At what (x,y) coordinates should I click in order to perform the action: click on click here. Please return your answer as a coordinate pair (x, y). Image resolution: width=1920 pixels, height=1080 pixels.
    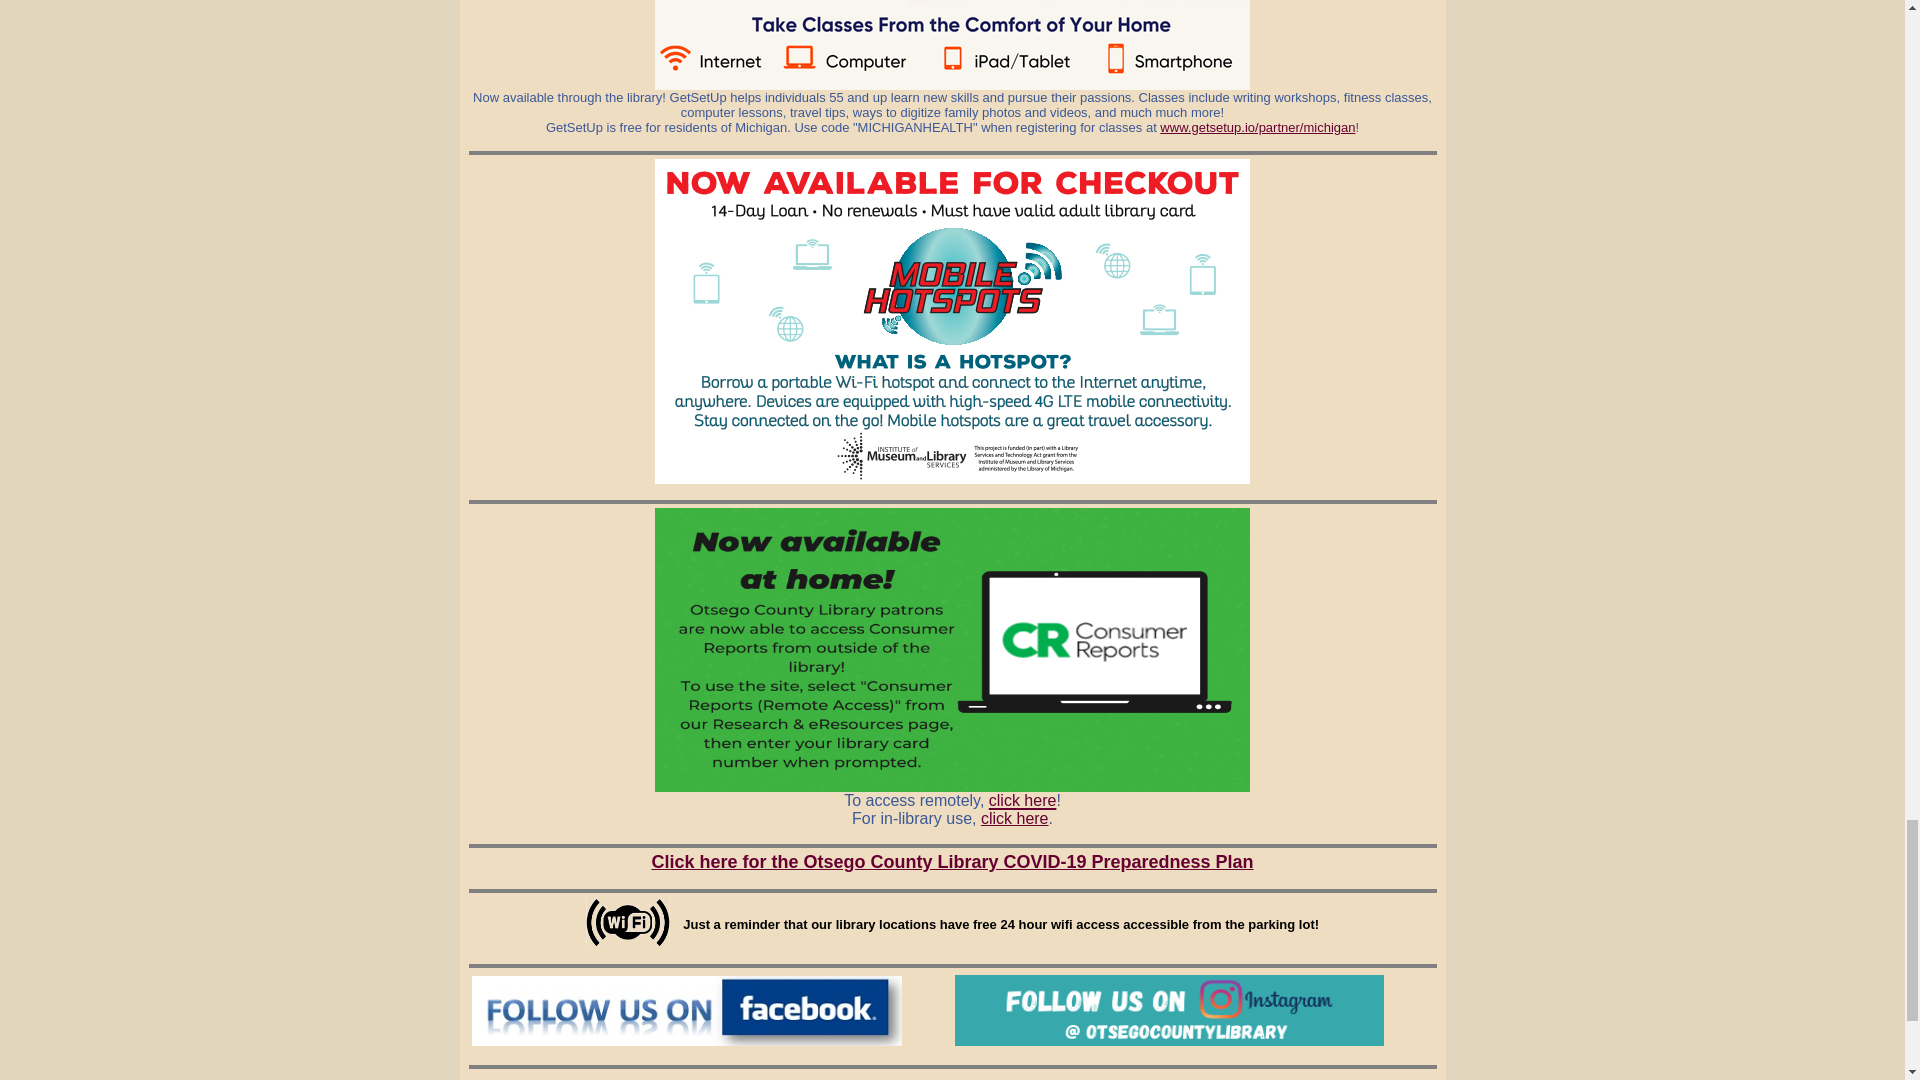
    Looking at the image, I should click on (1022, 798).